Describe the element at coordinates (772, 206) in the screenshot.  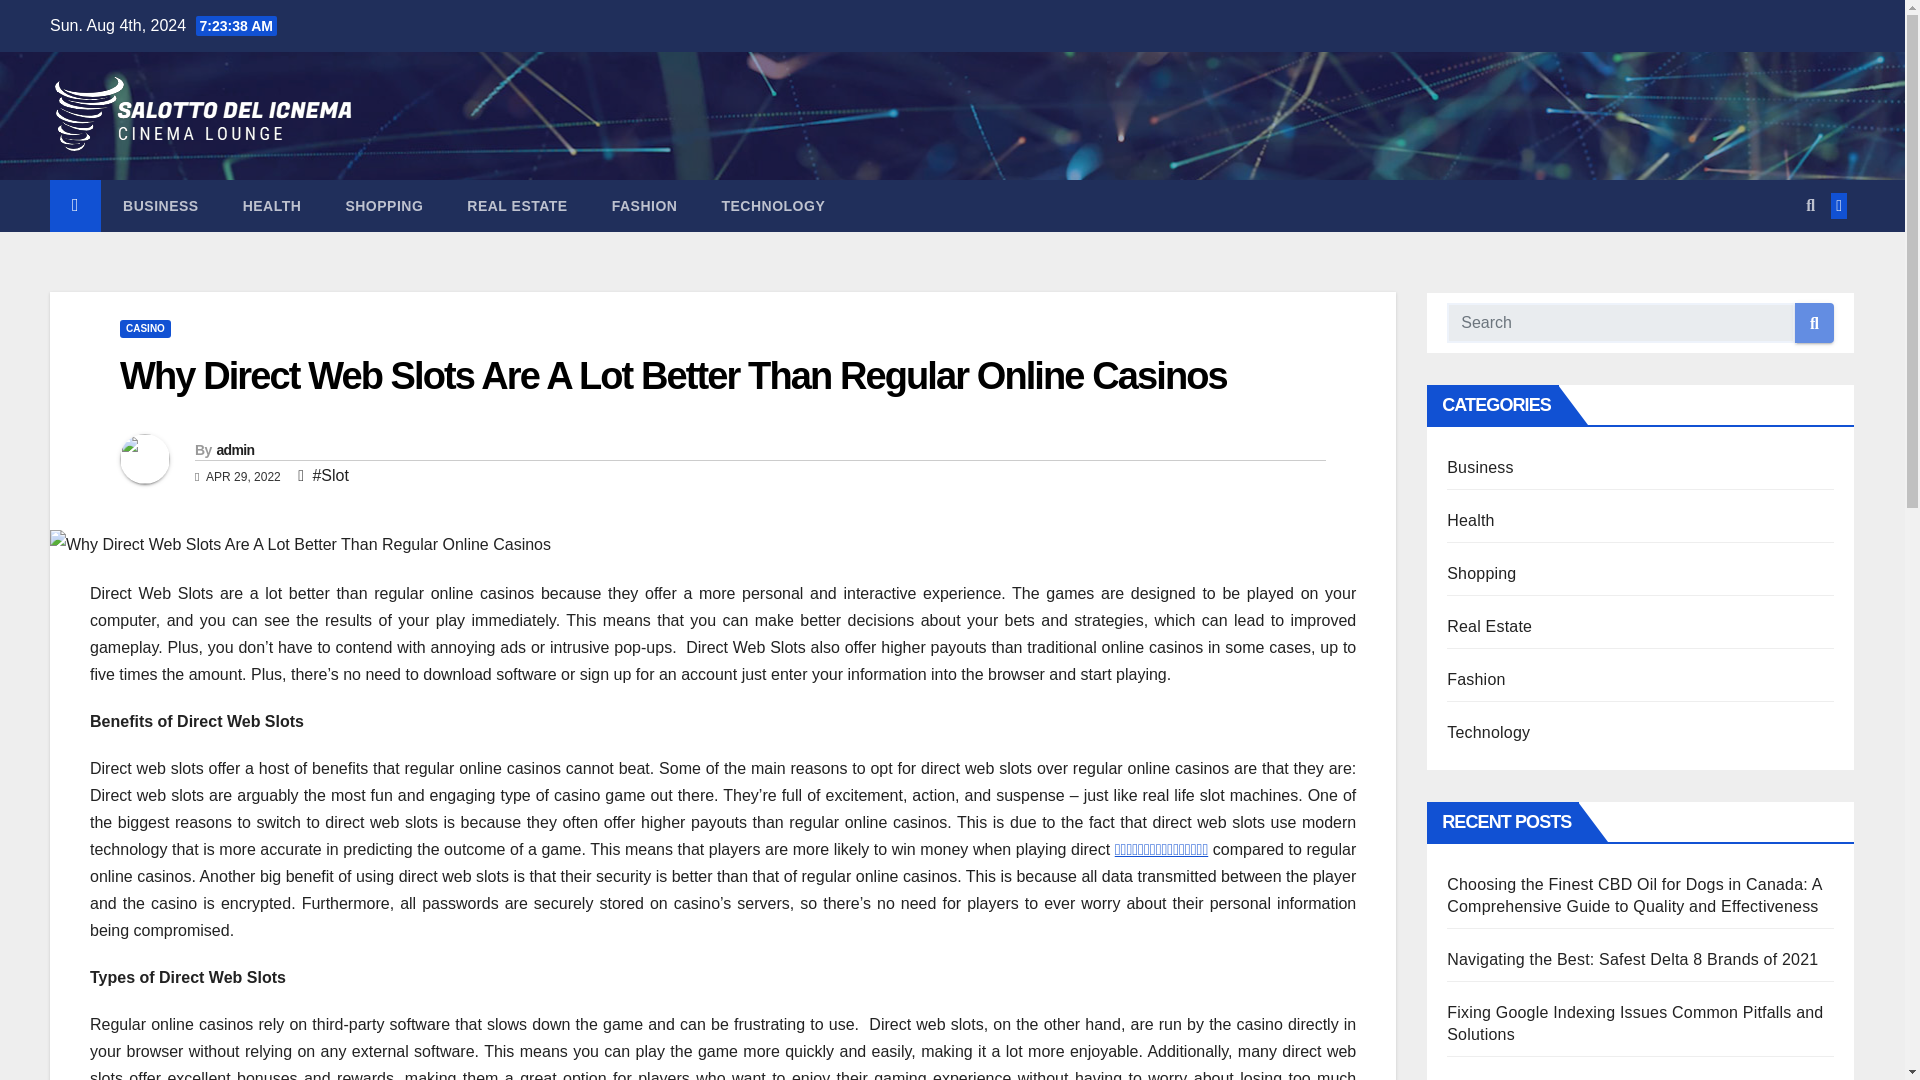
I see `TECHNOLOGY` at that location.